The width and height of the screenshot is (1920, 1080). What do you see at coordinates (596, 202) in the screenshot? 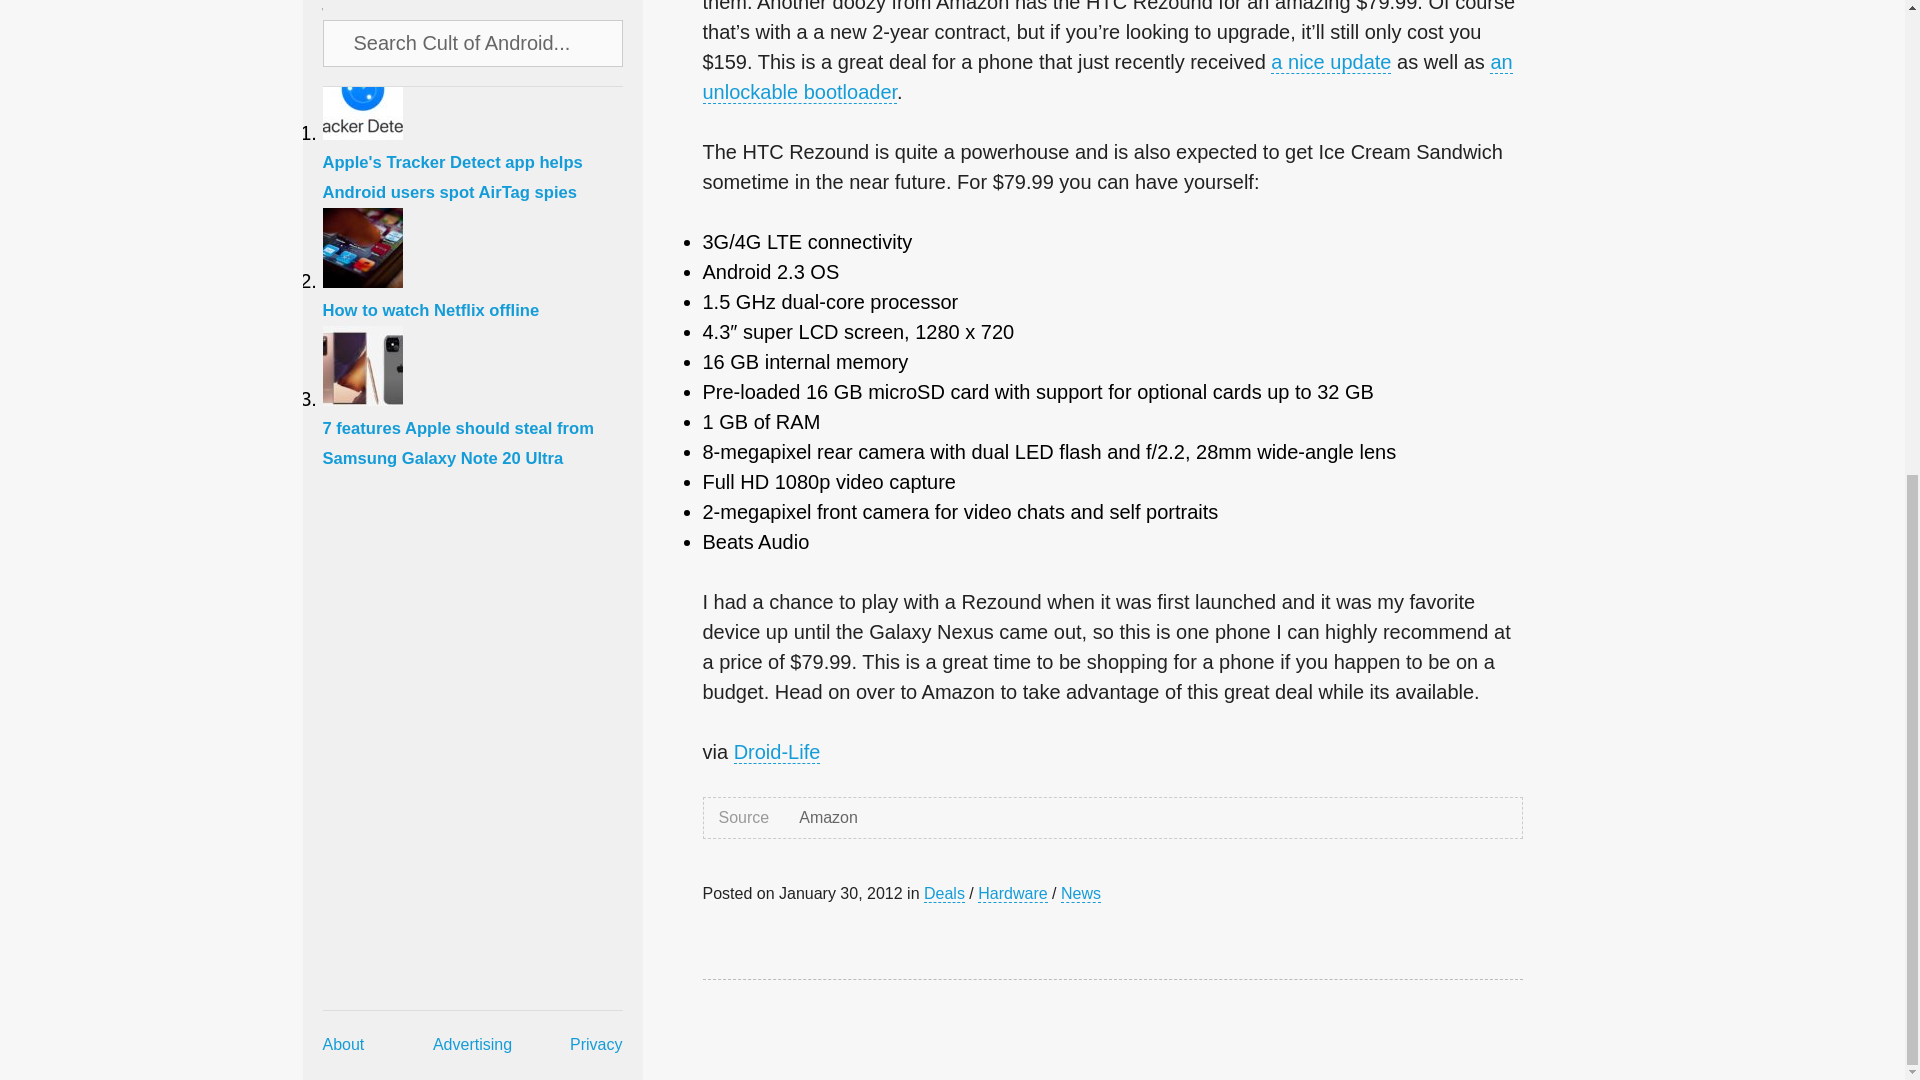
I see `Privacy` at bounding box center [596, 202].